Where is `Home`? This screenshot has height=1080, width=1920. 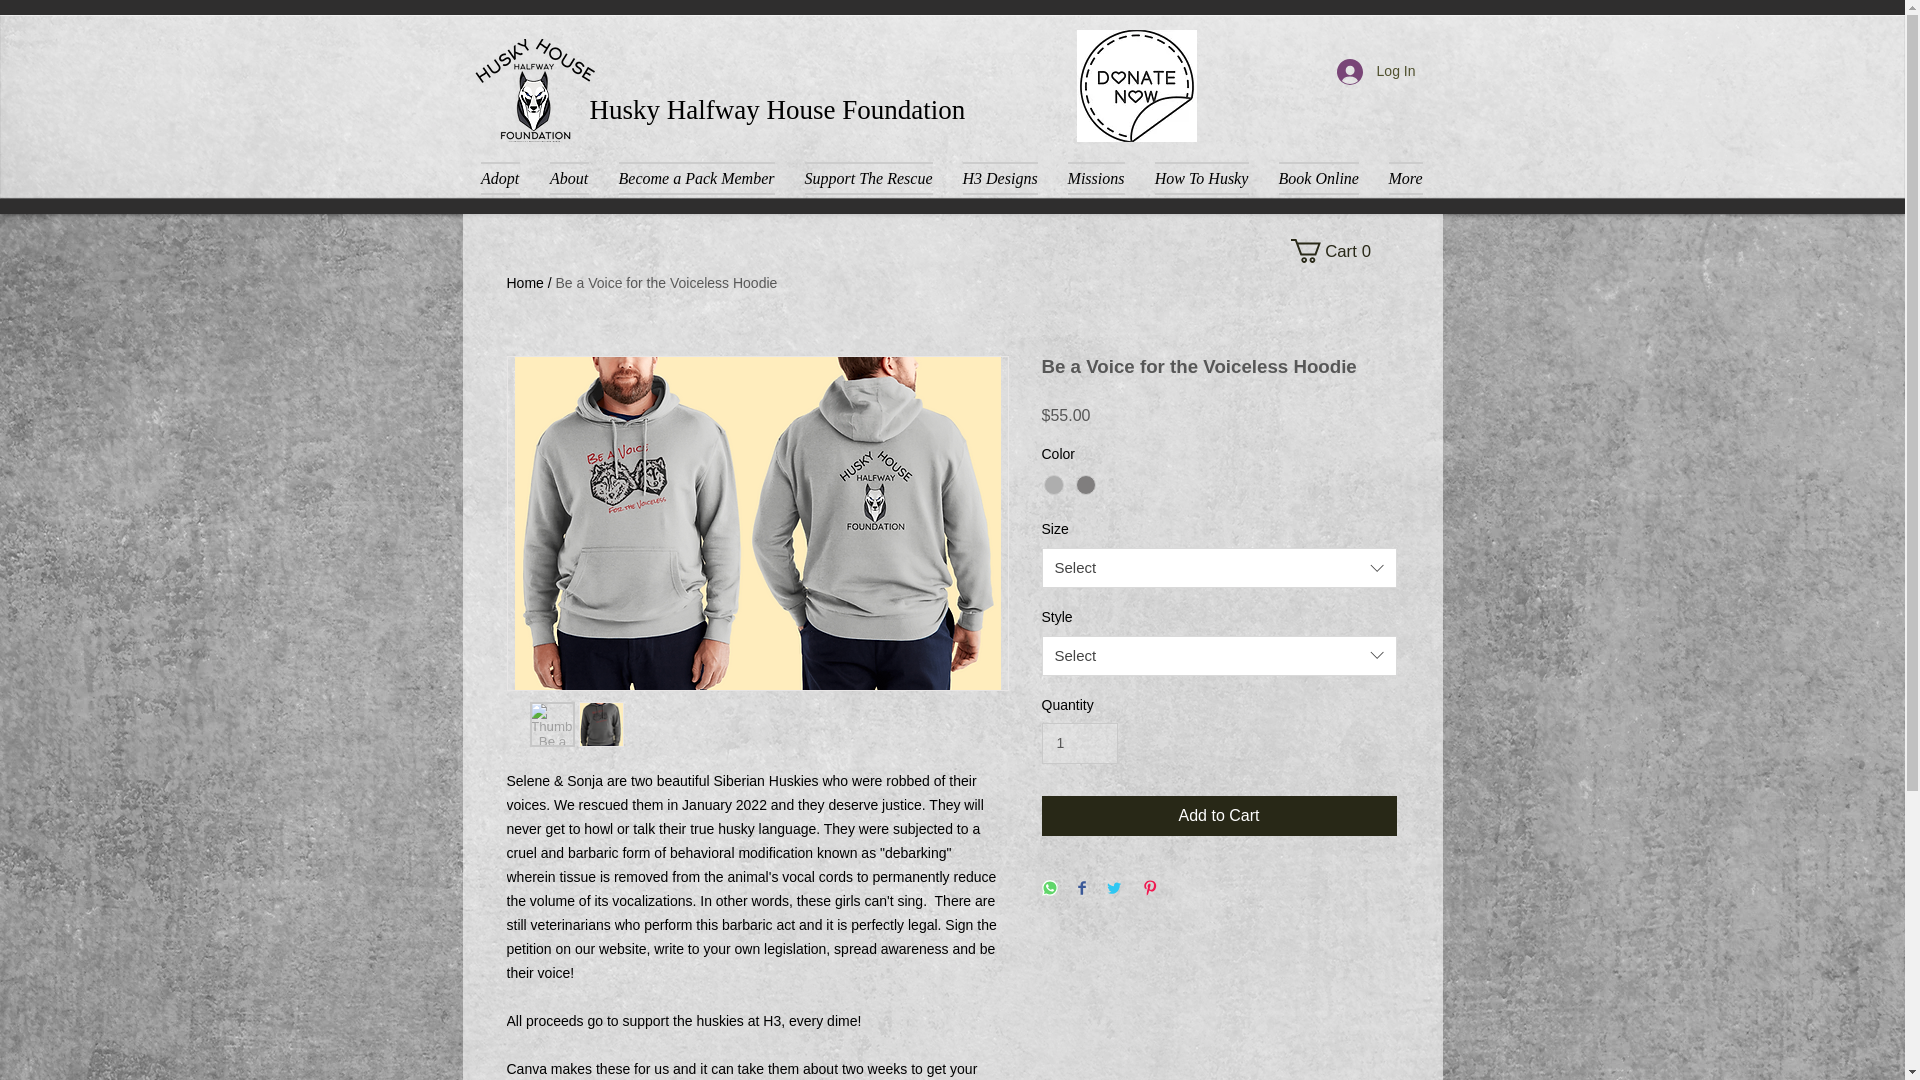 Home is located at coordinates (524, 282).